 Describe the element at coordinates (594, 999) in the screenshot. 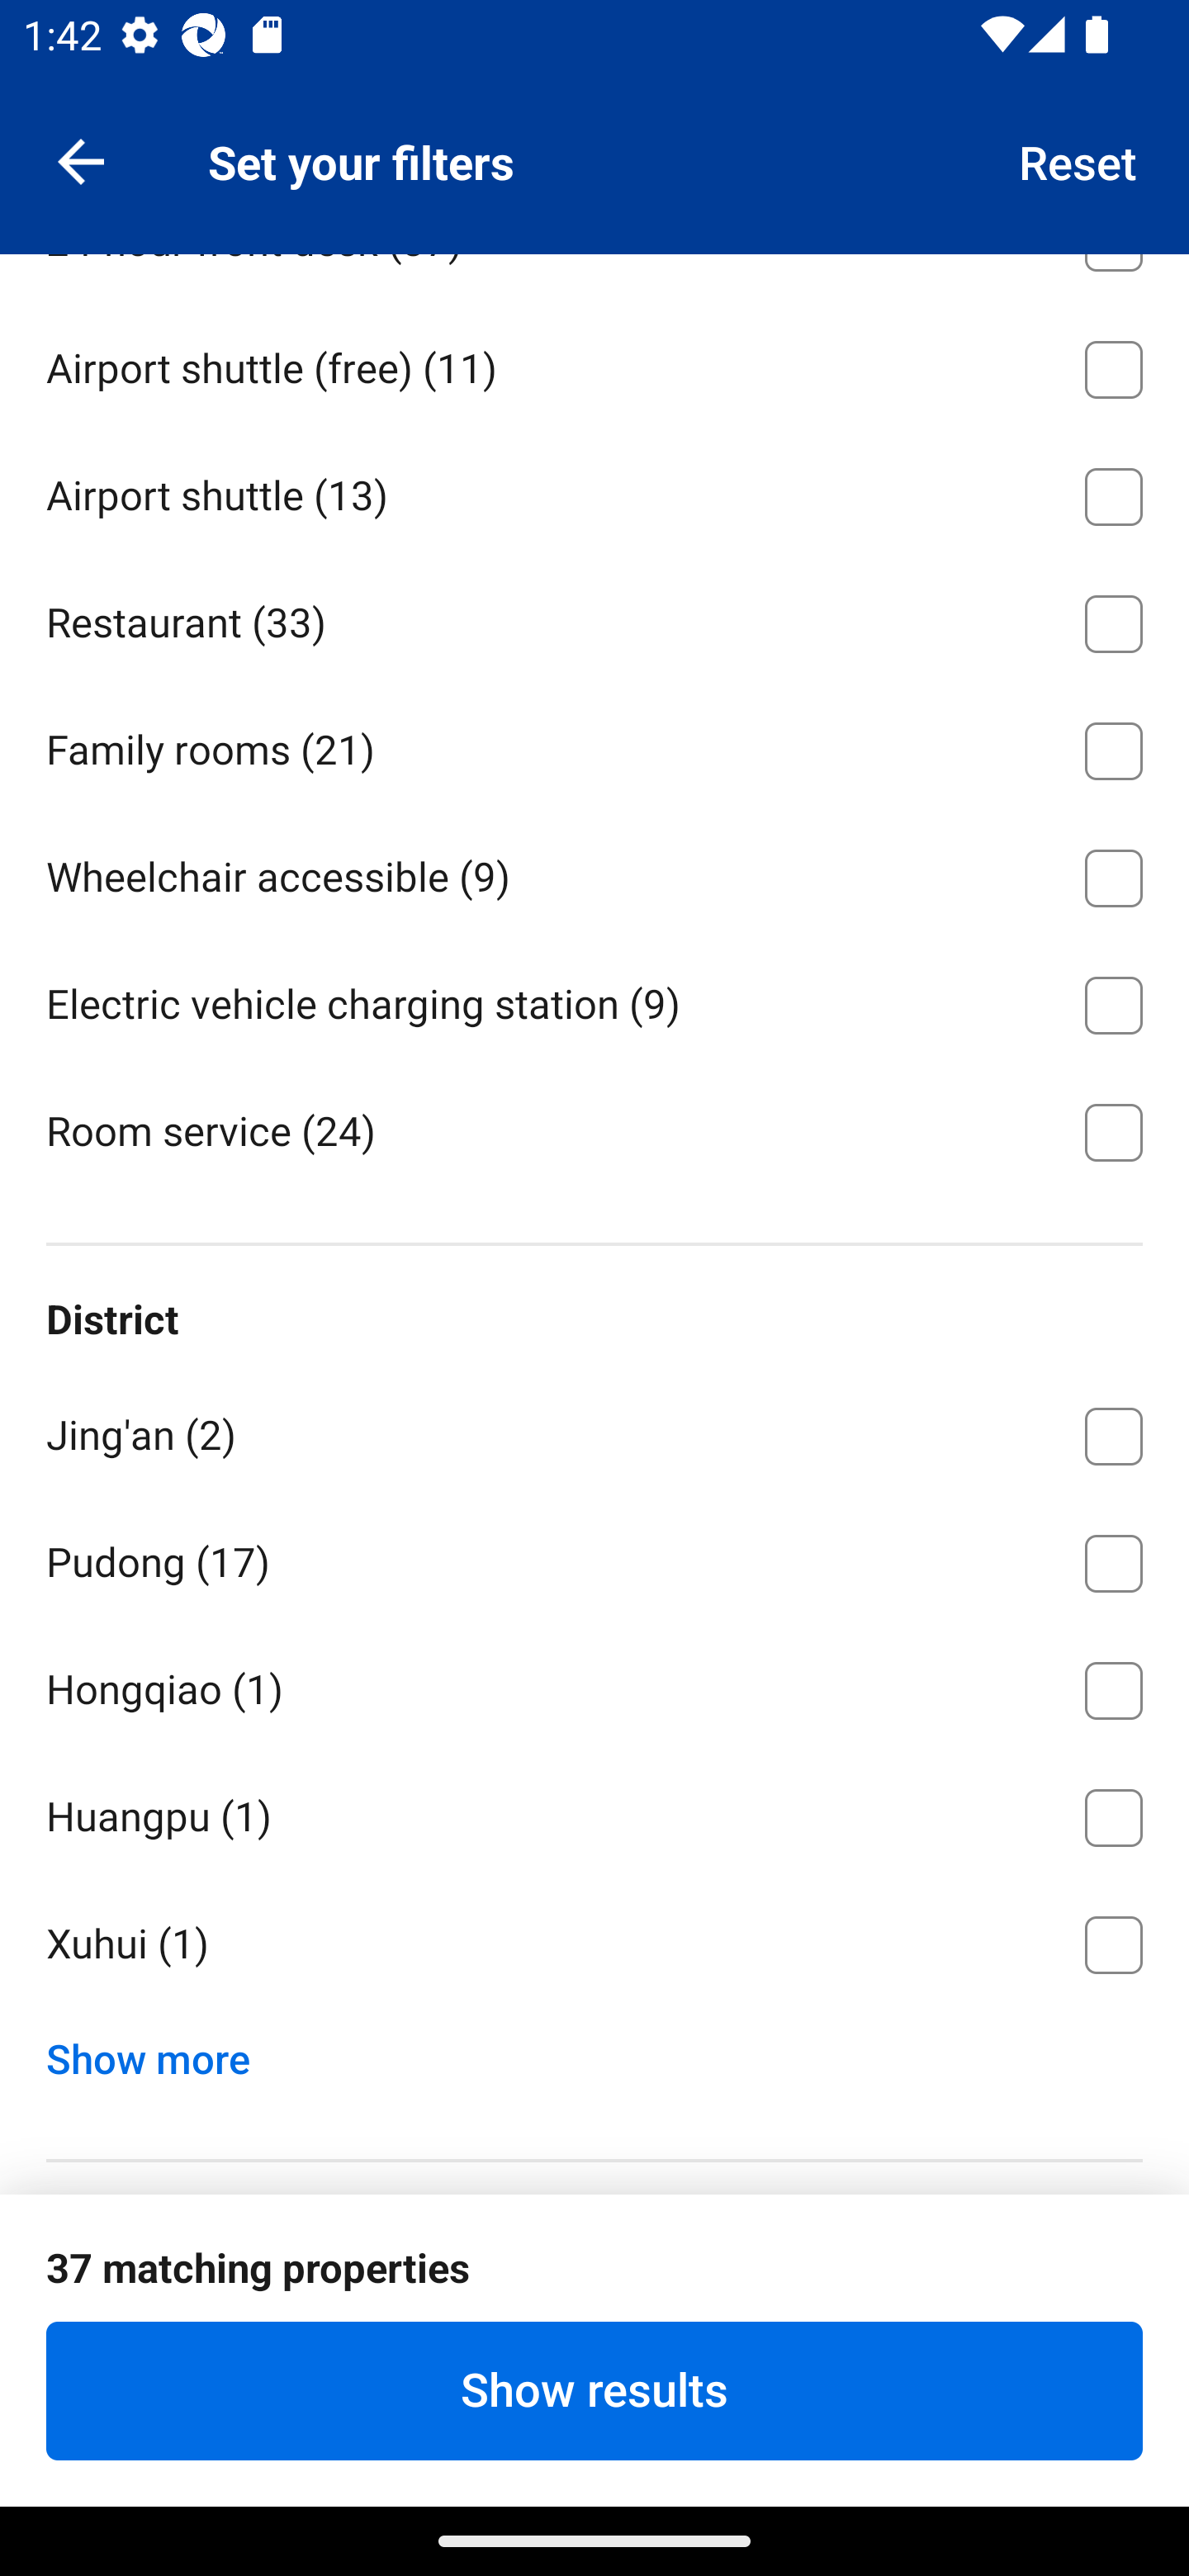

I see `Electric vehicle charging station ⁦(9)` at that location.